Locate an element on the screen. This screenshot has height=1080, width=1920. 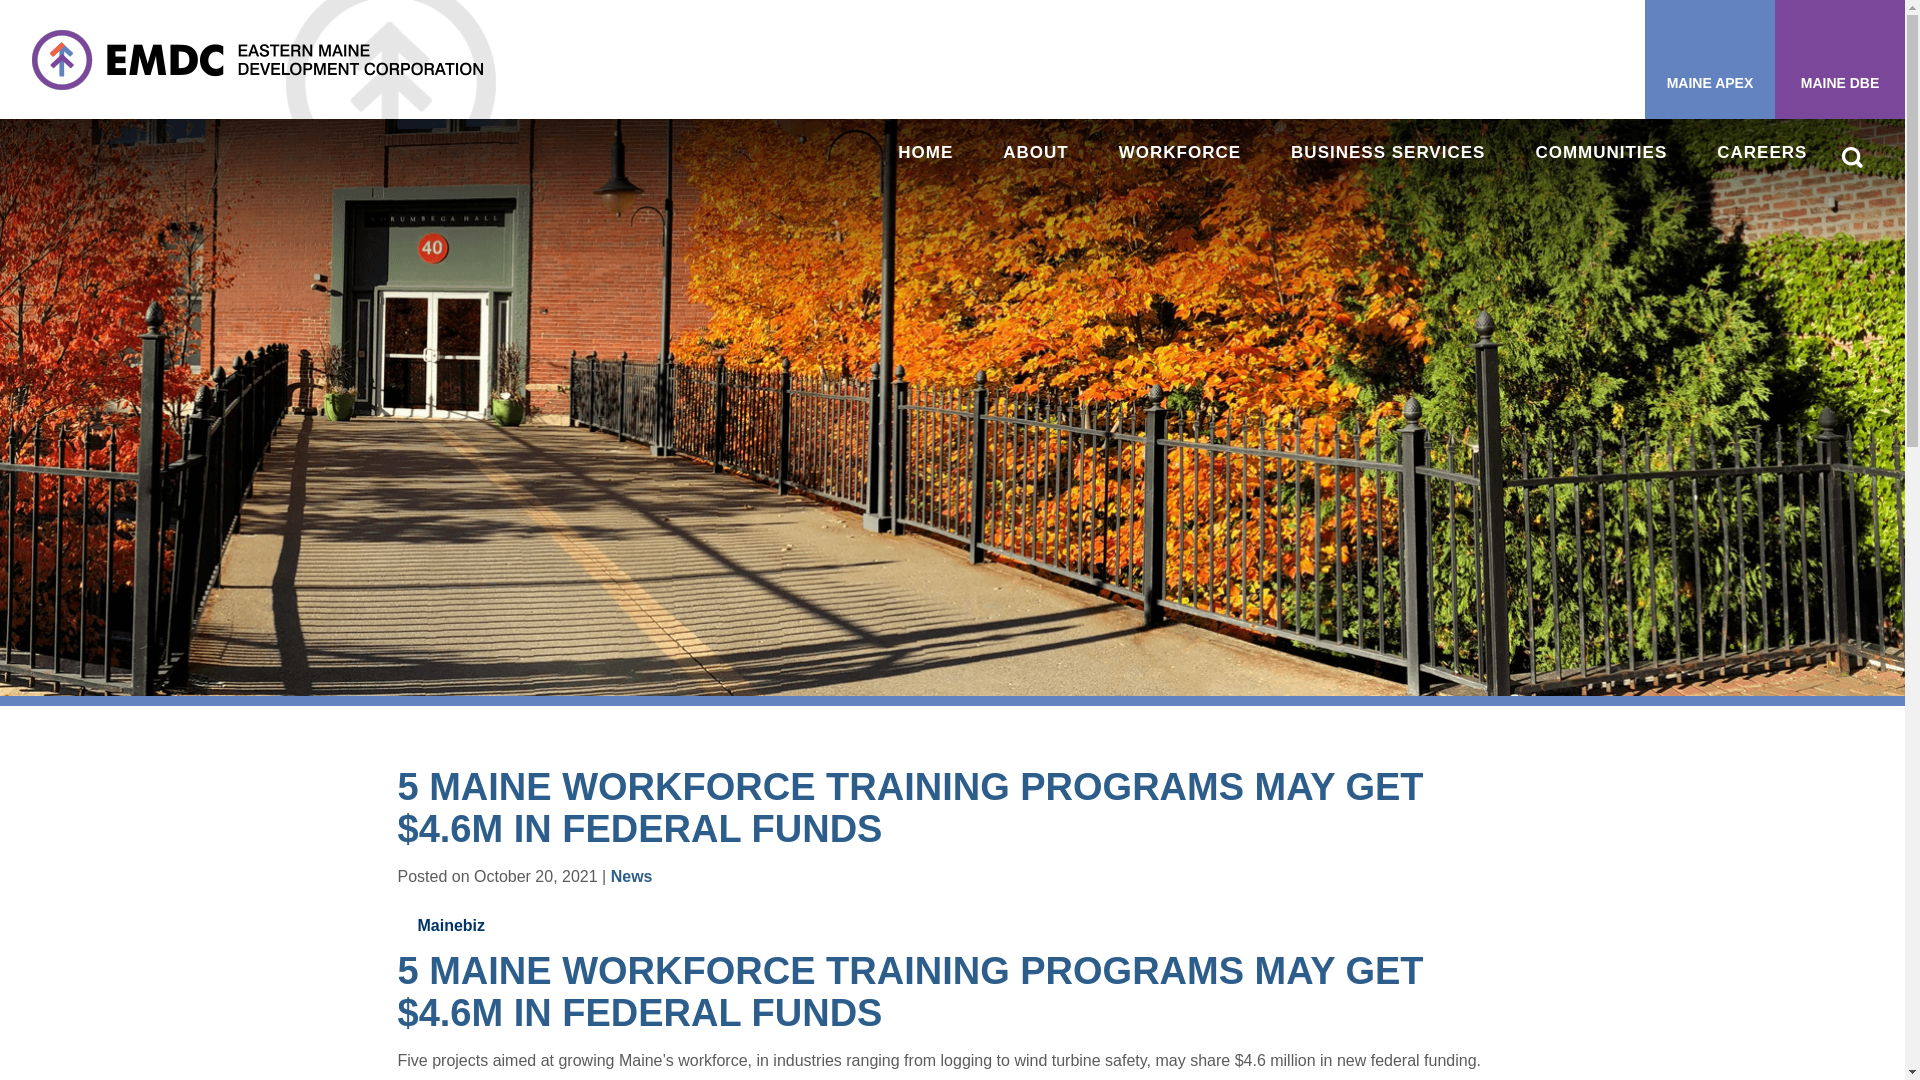
News is located at coordinates (631, 876).